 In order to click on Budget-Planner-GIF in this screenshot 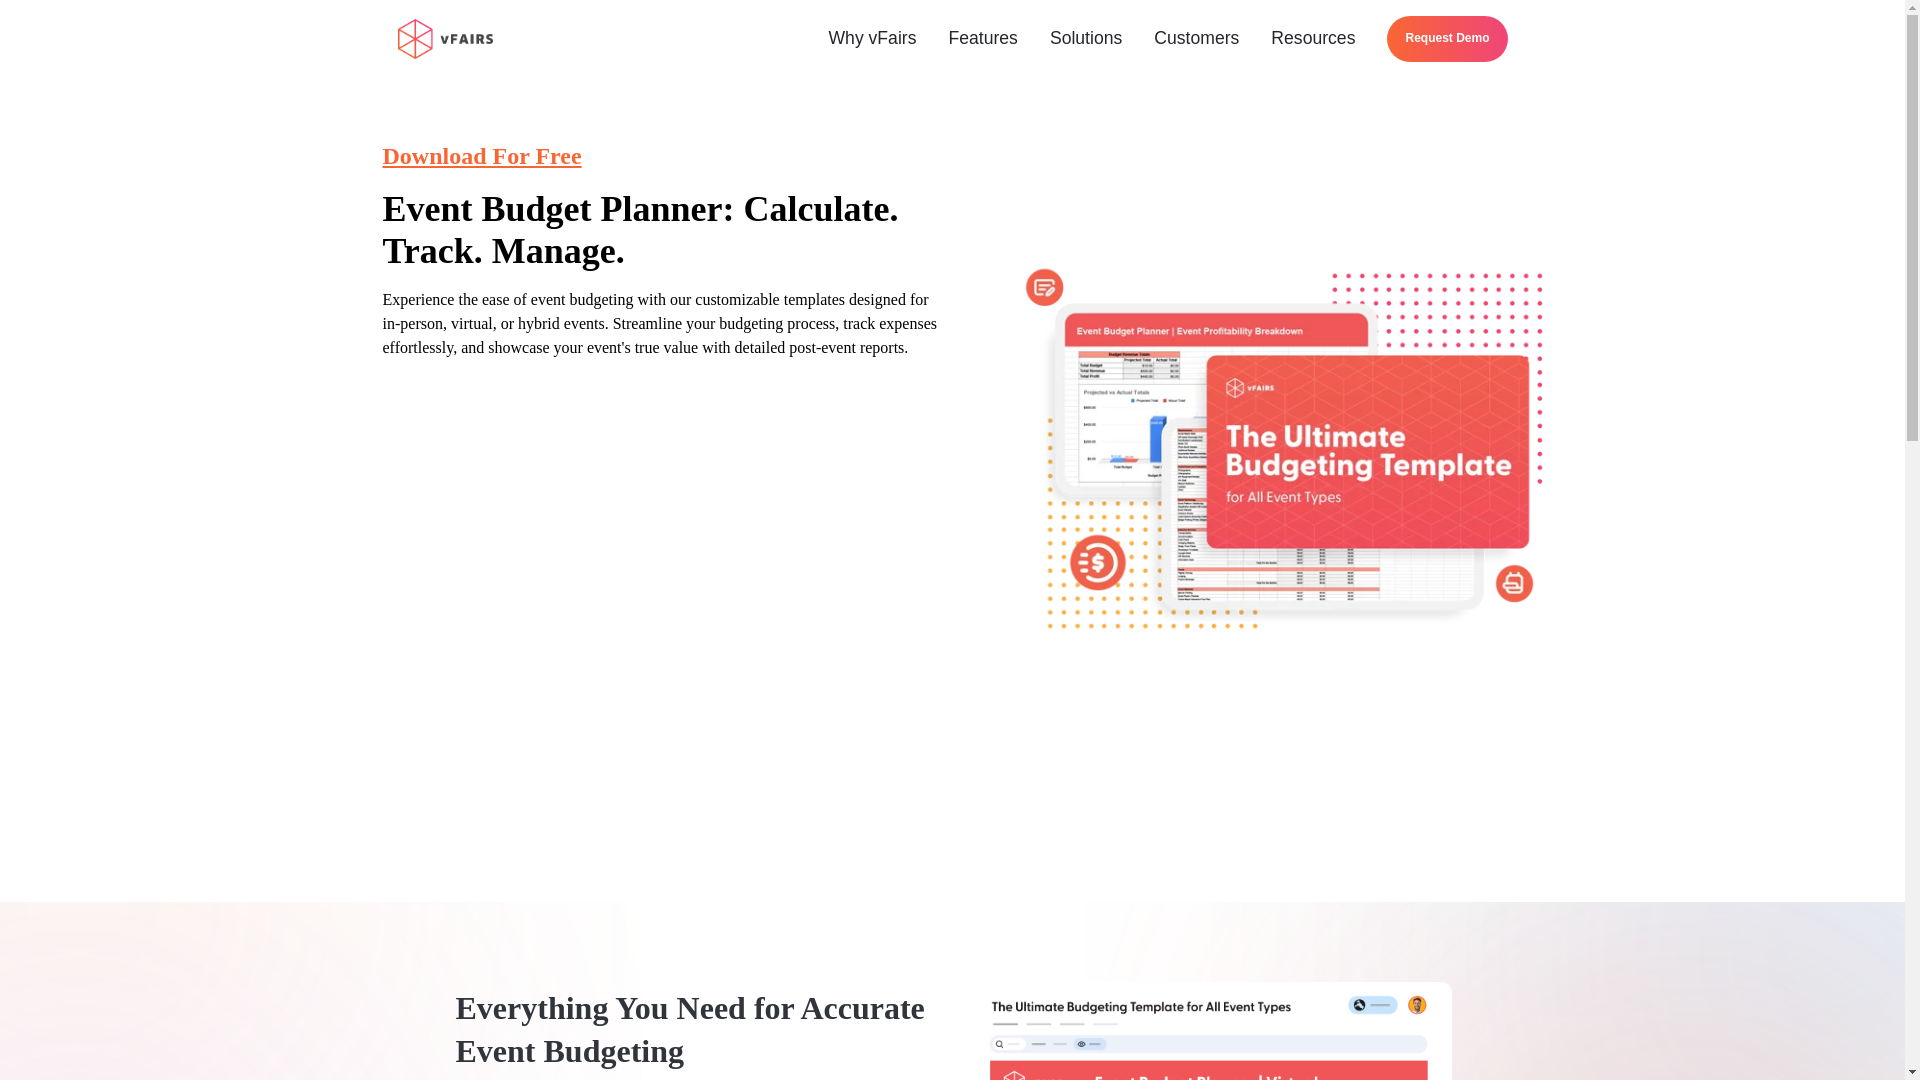, I will do `click(1208, 1030)`.